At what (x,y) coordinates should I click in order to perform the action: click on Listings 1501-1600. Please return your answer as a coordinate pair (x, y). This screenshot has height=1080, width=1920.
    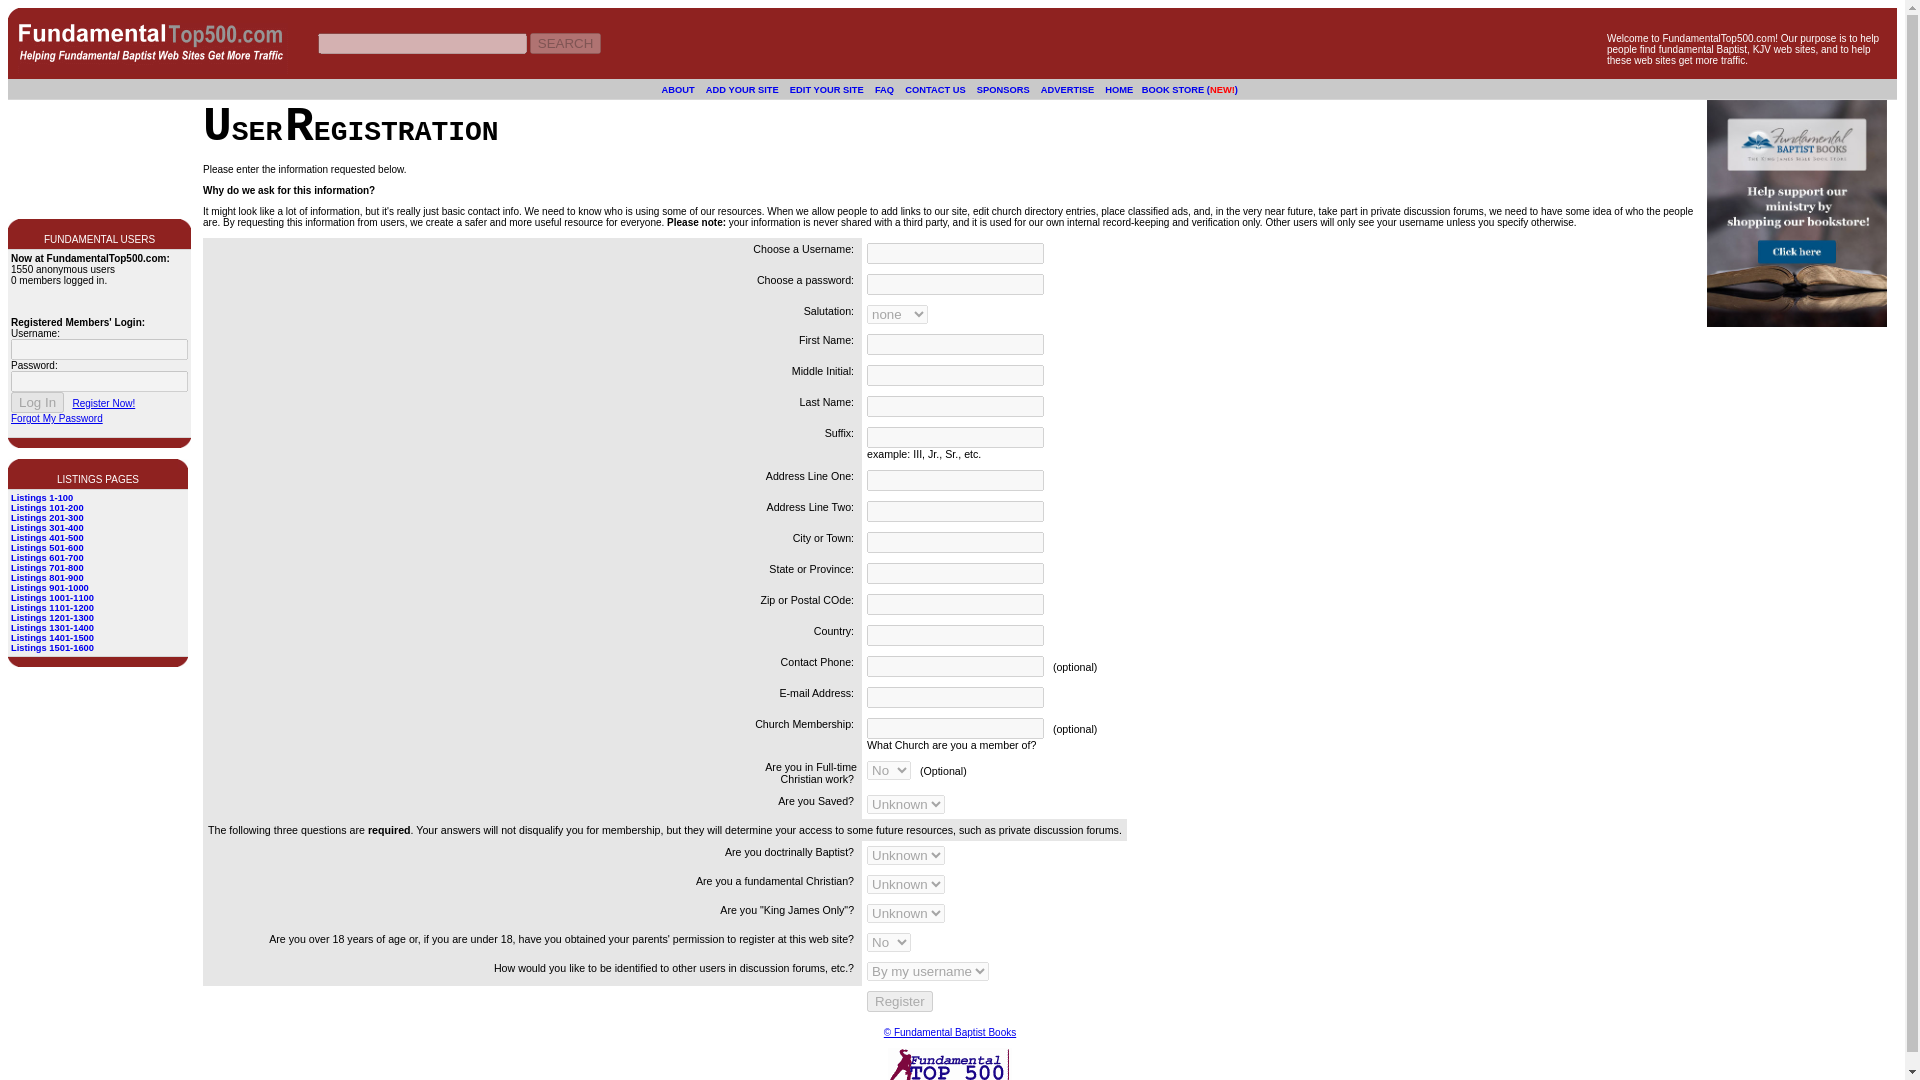
    Looking at the image, I should click on (52, 648).